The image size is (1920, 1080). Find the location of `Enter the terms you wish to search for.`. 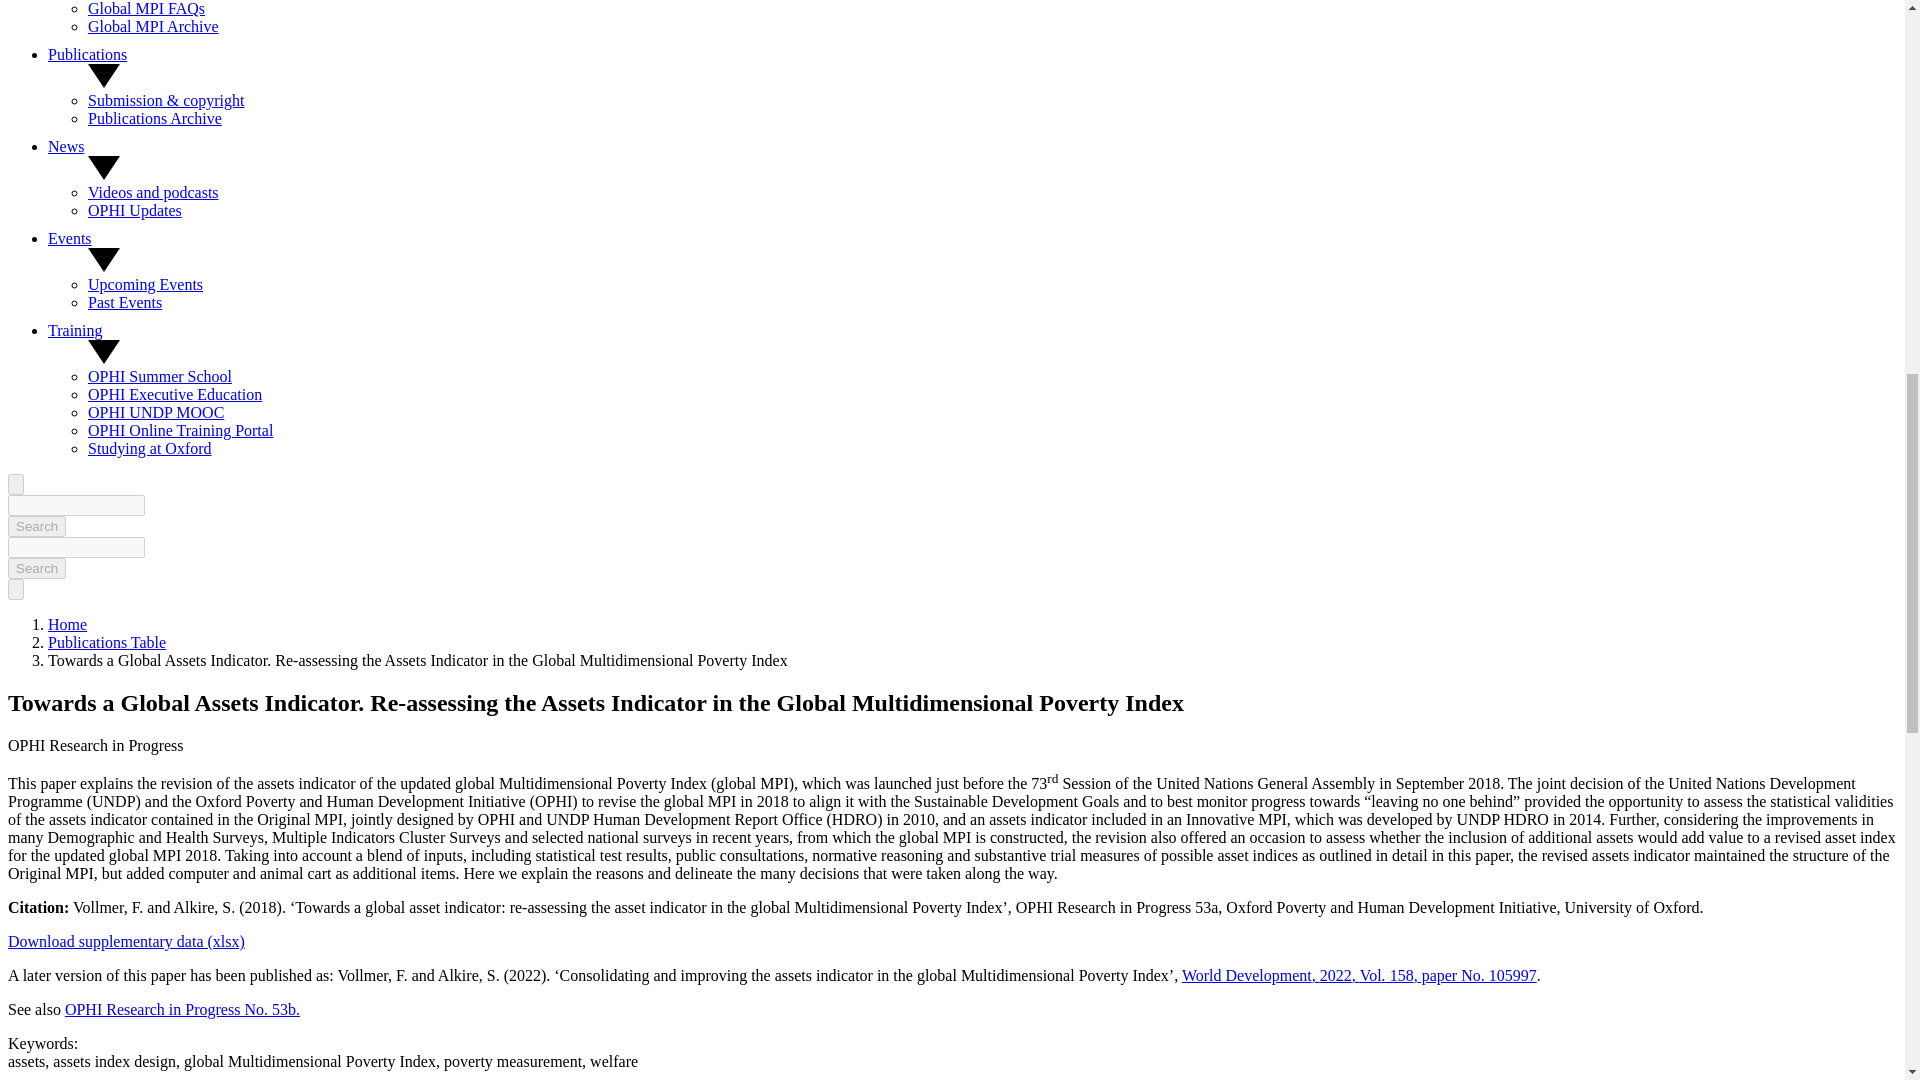

Enter the terms you wish to search for. is located at coordinates (76, 547).